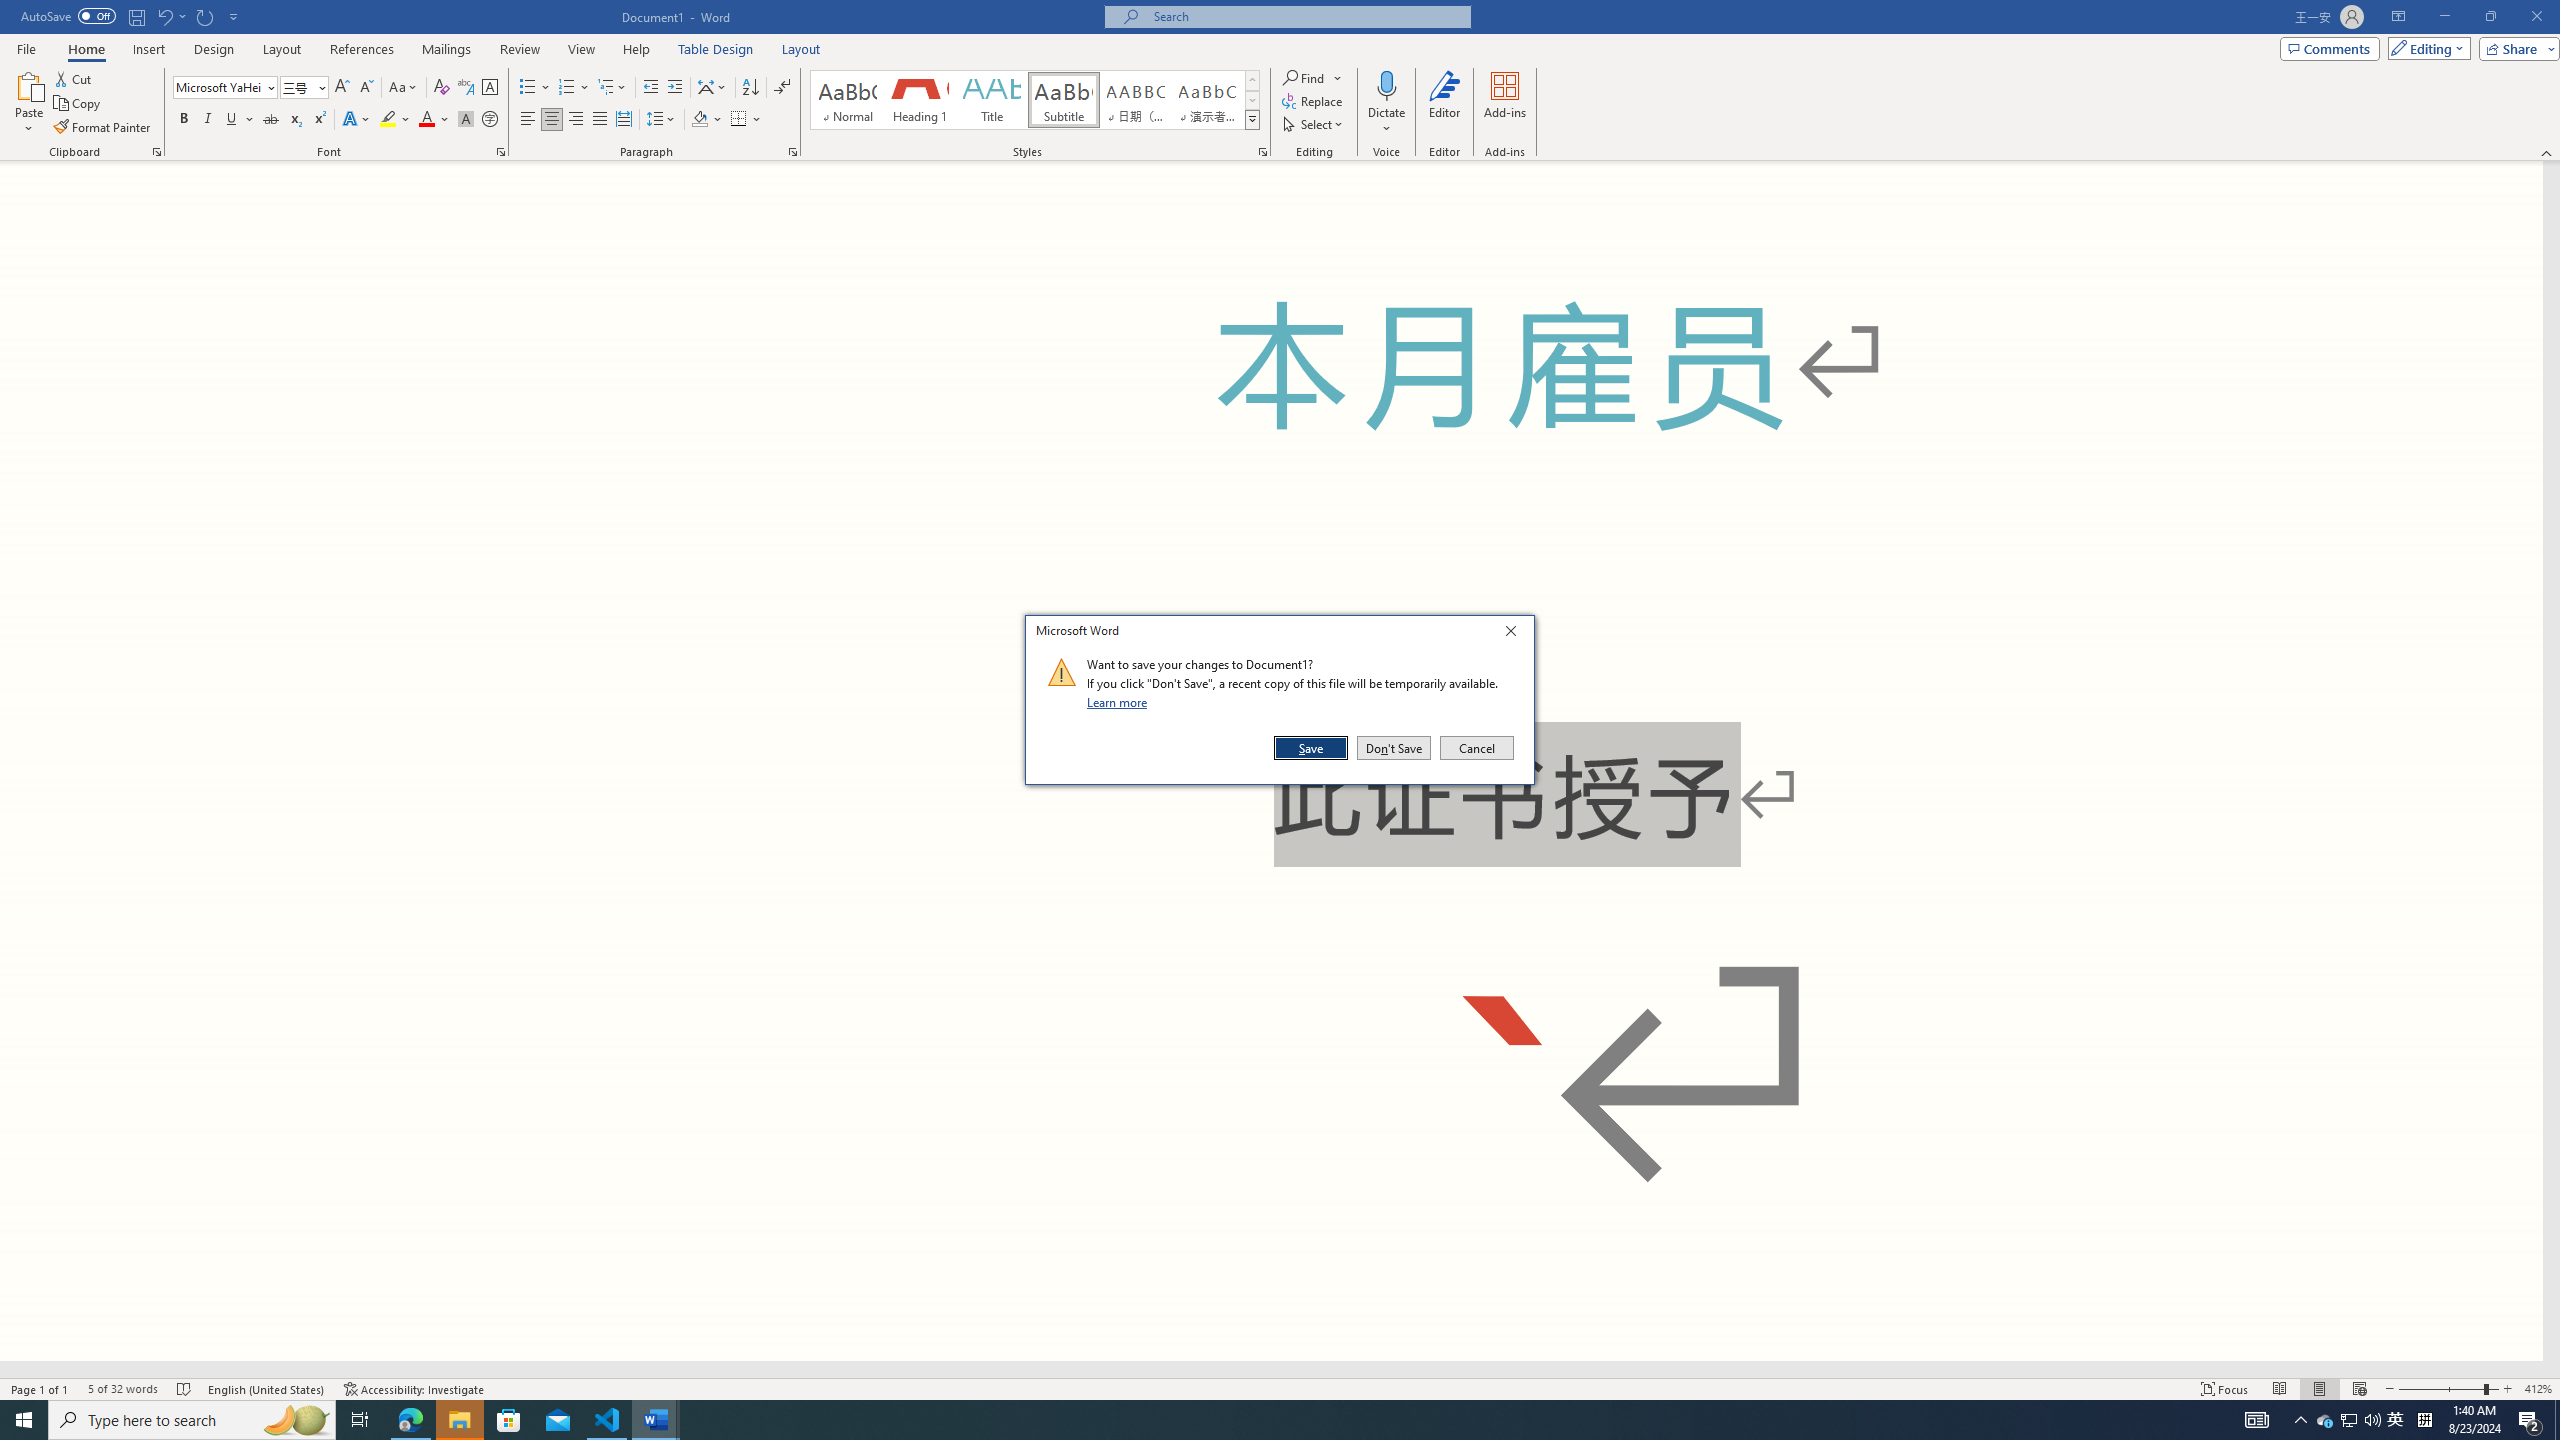  I want to click on Shading, so click(708, 120).